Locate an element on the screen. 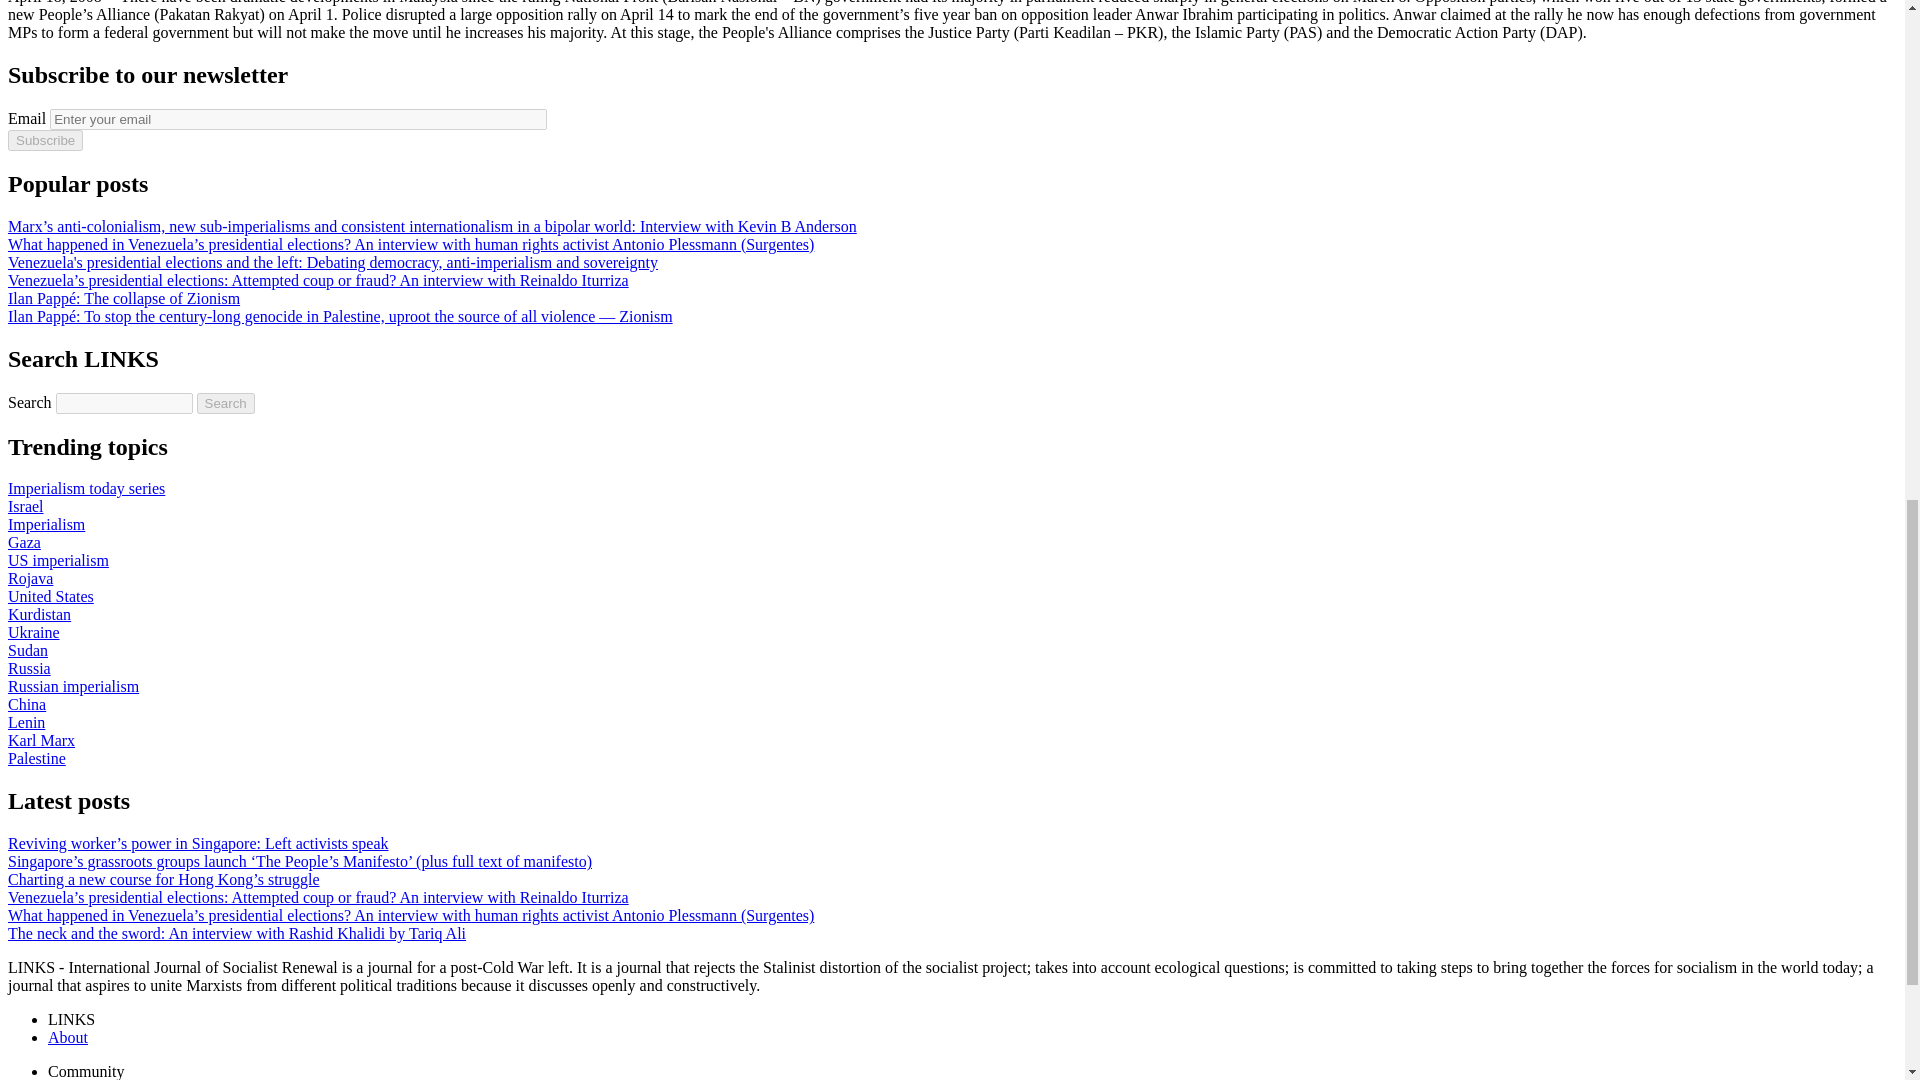 The height and width of the screenshot is (1080, 1920). Kurdistan is located at coordinates (39, 614).